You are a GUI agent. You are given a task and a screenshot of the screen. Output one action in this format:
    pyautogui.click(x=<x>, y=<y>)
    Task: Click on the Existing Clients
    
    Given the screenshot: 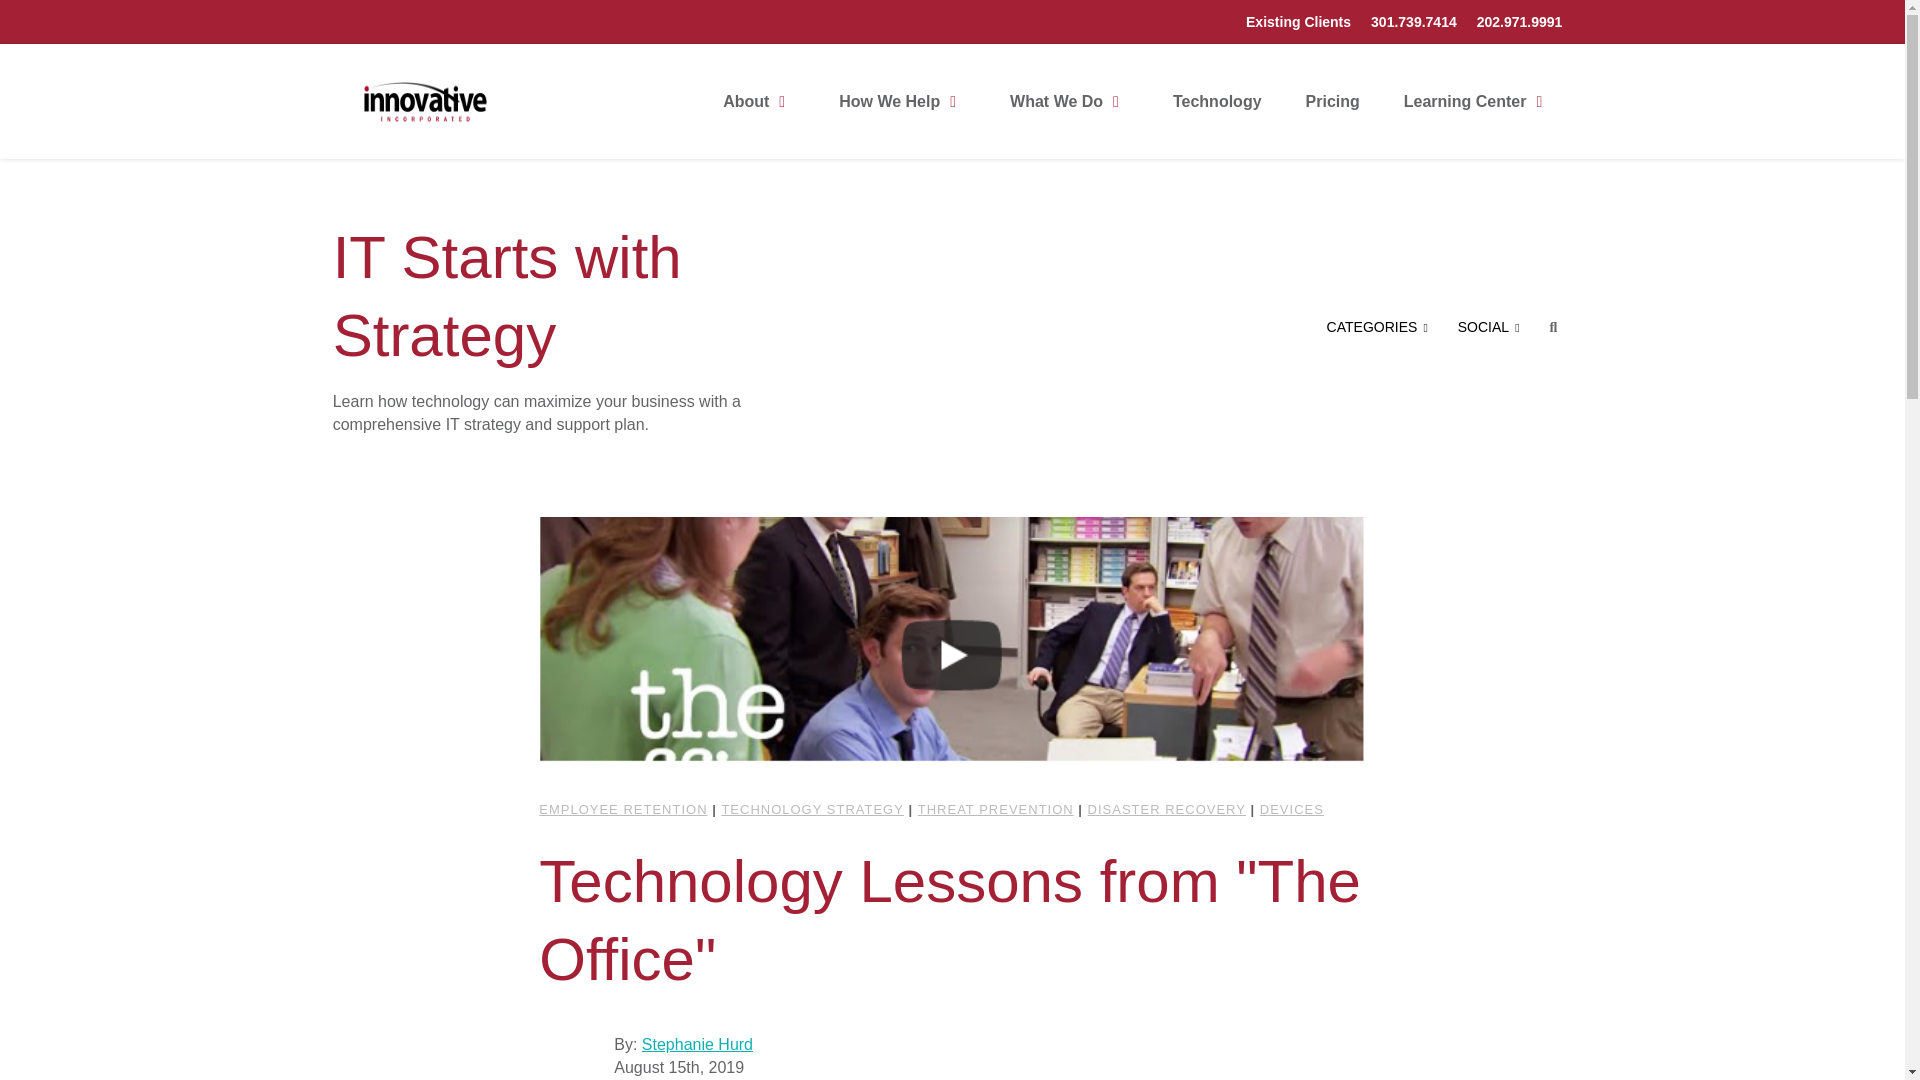 What is the action you would take?
    pyautogui.click(x=1298, y=22)
    